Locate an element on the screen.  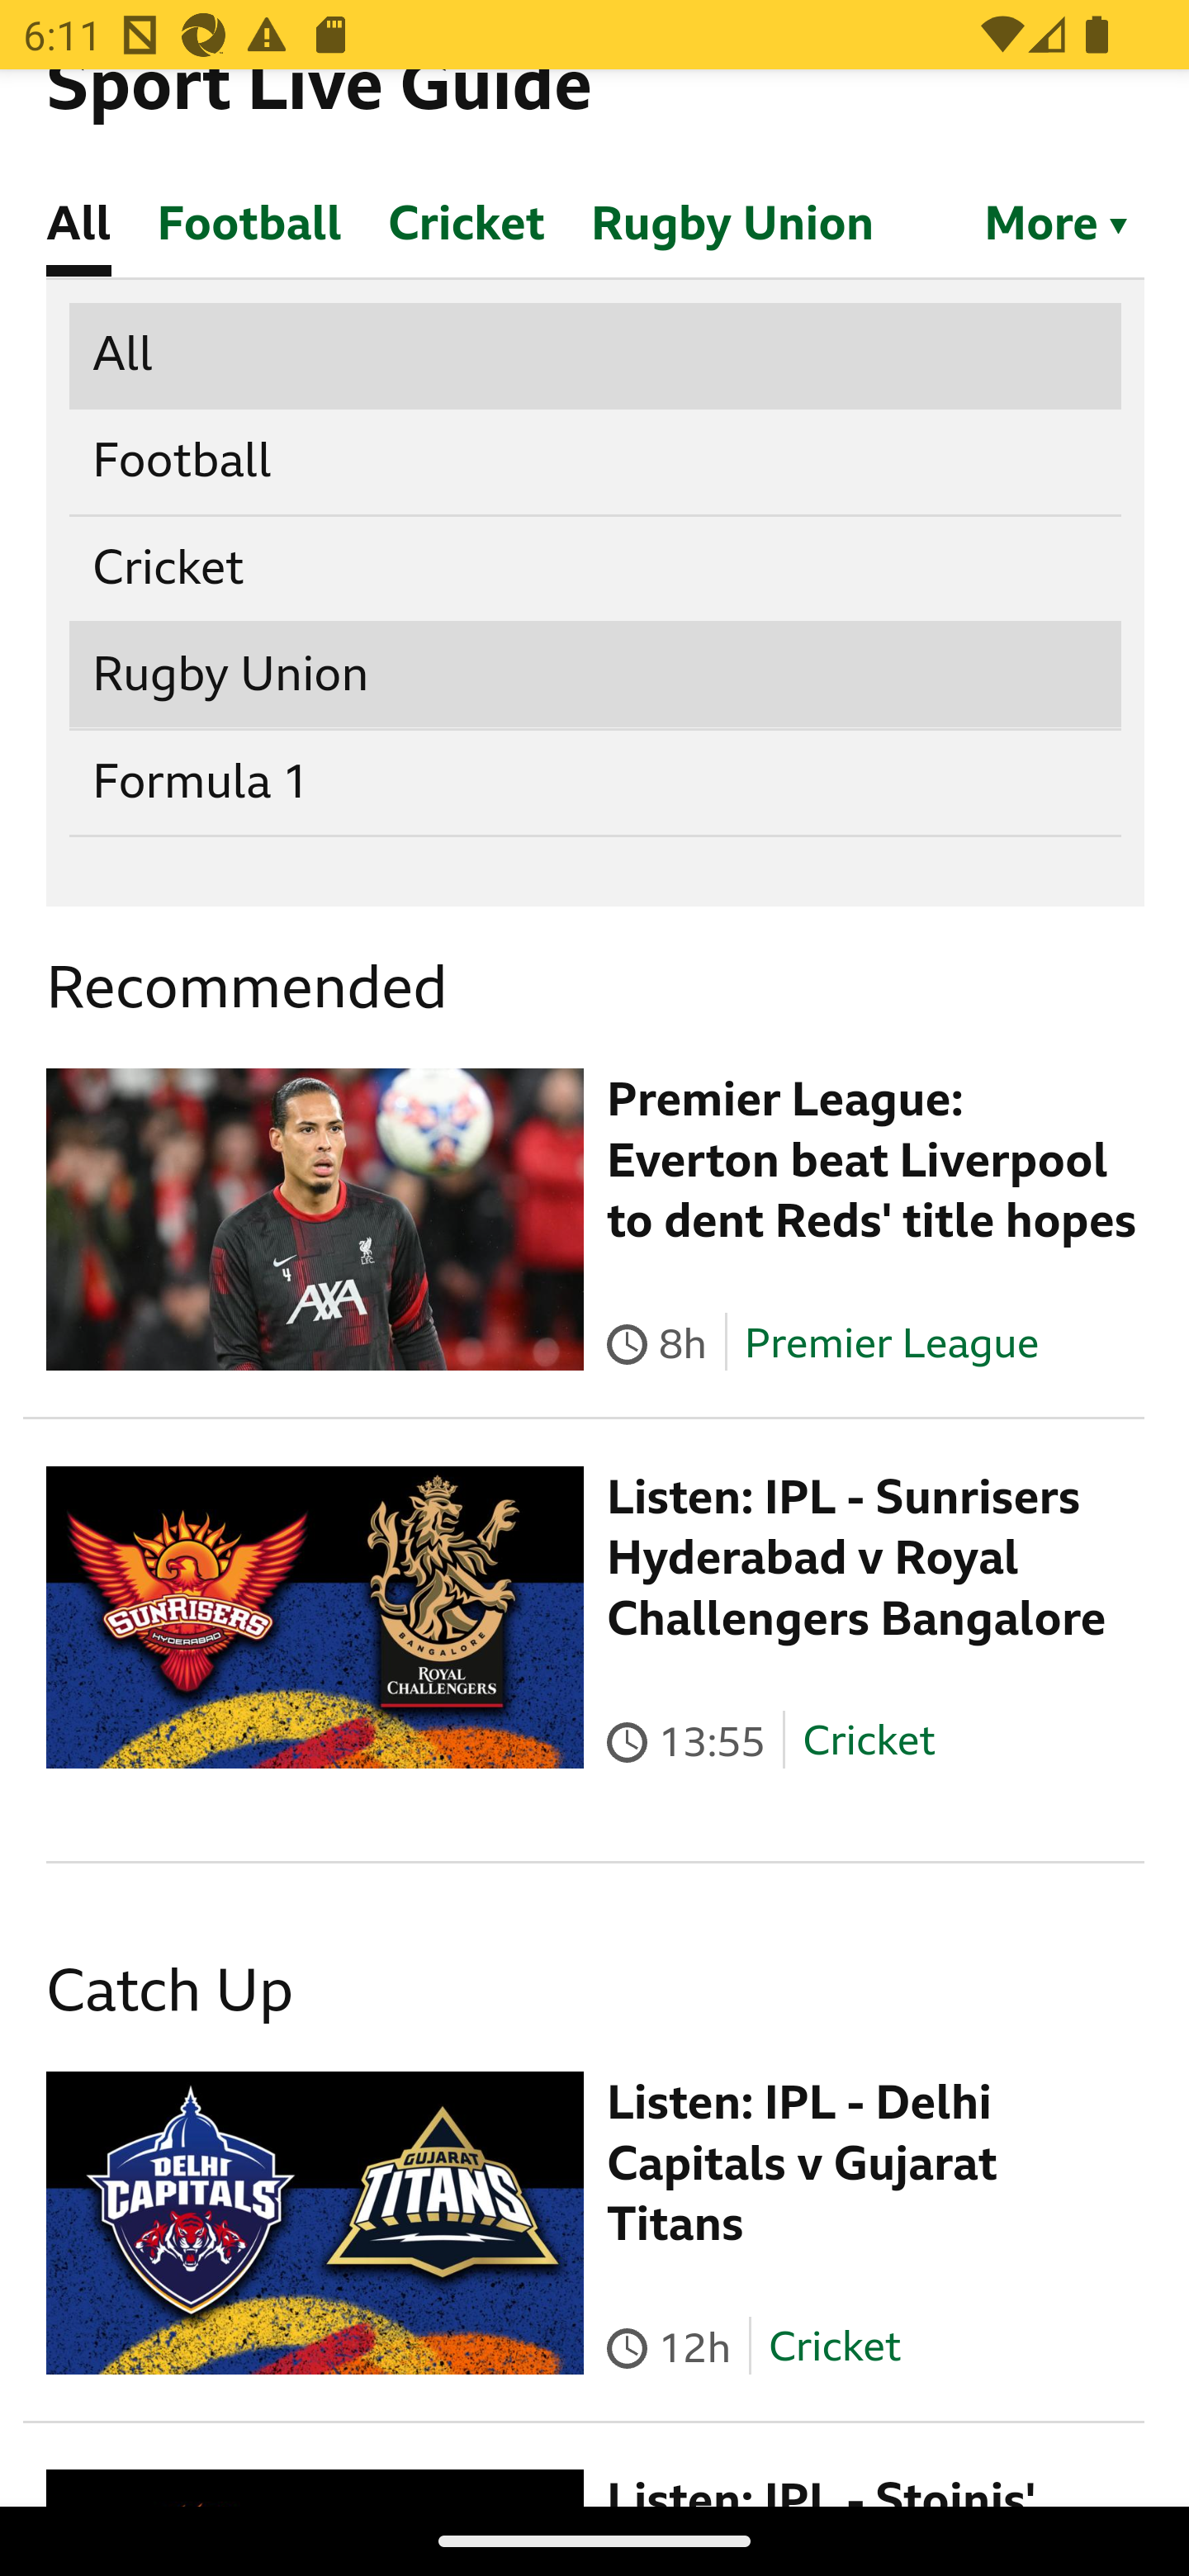
All is located at coordinates (596, 355).